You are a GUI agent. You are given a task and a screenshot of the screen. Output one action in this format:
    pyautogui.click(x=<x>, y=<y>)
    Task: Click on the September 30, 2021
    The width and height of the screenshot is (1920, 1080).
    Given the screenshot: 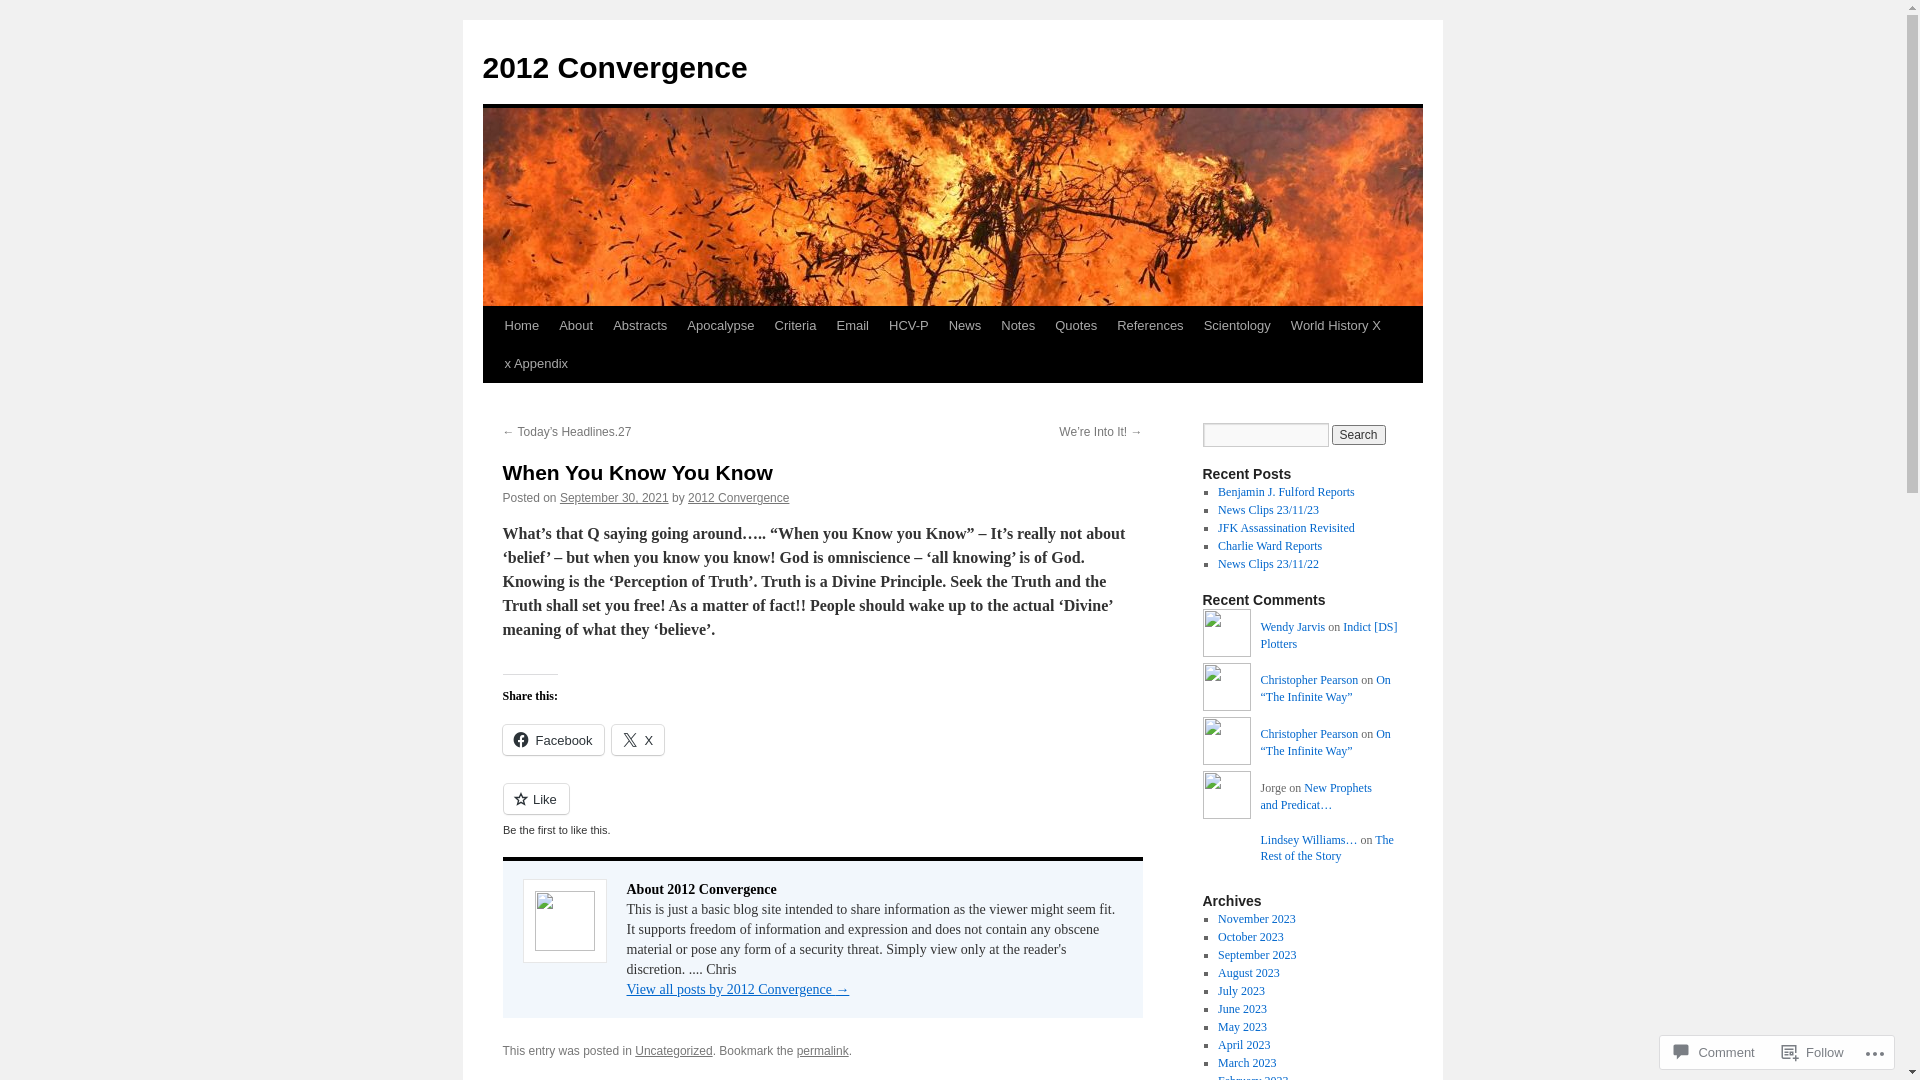 What is the action you would take?
    pyautogui.click(x=614, y=498)
    